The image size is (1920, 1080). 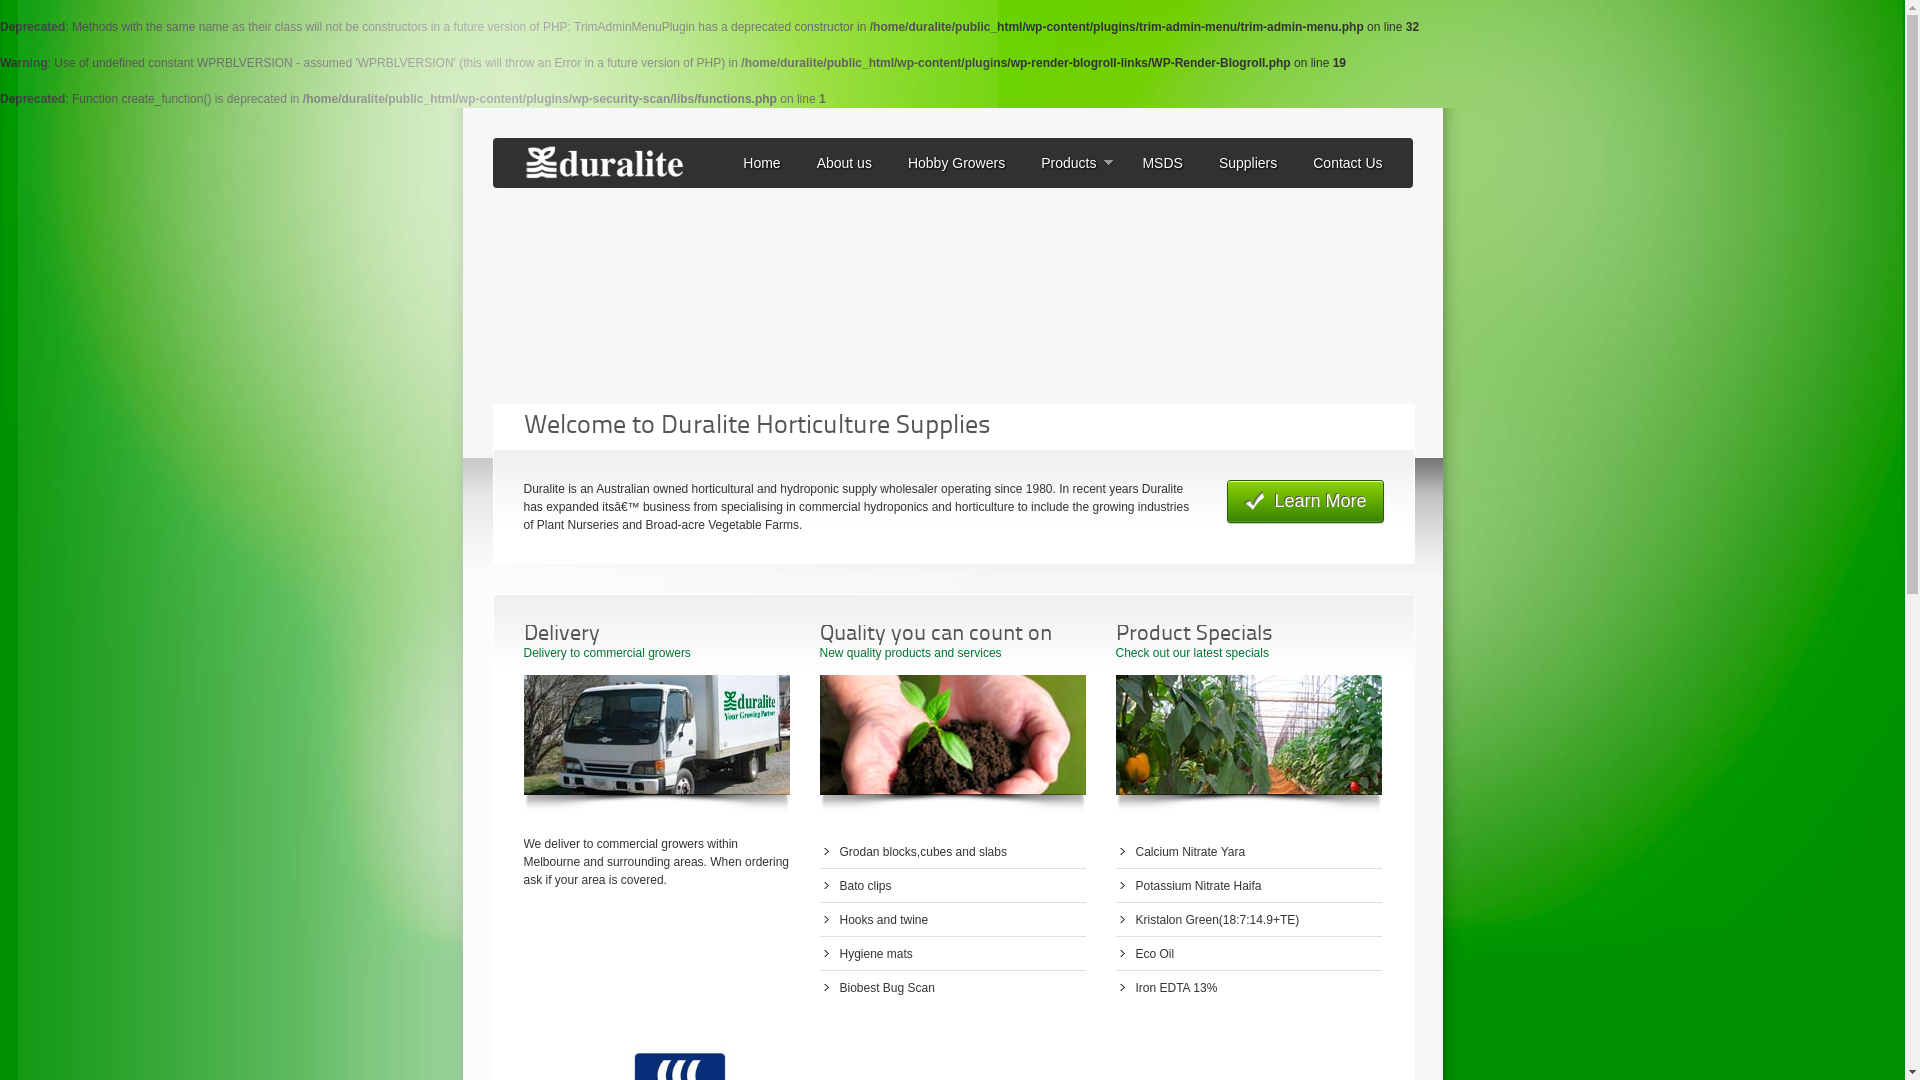 I want to click on Home, so click(x=762, y=163).